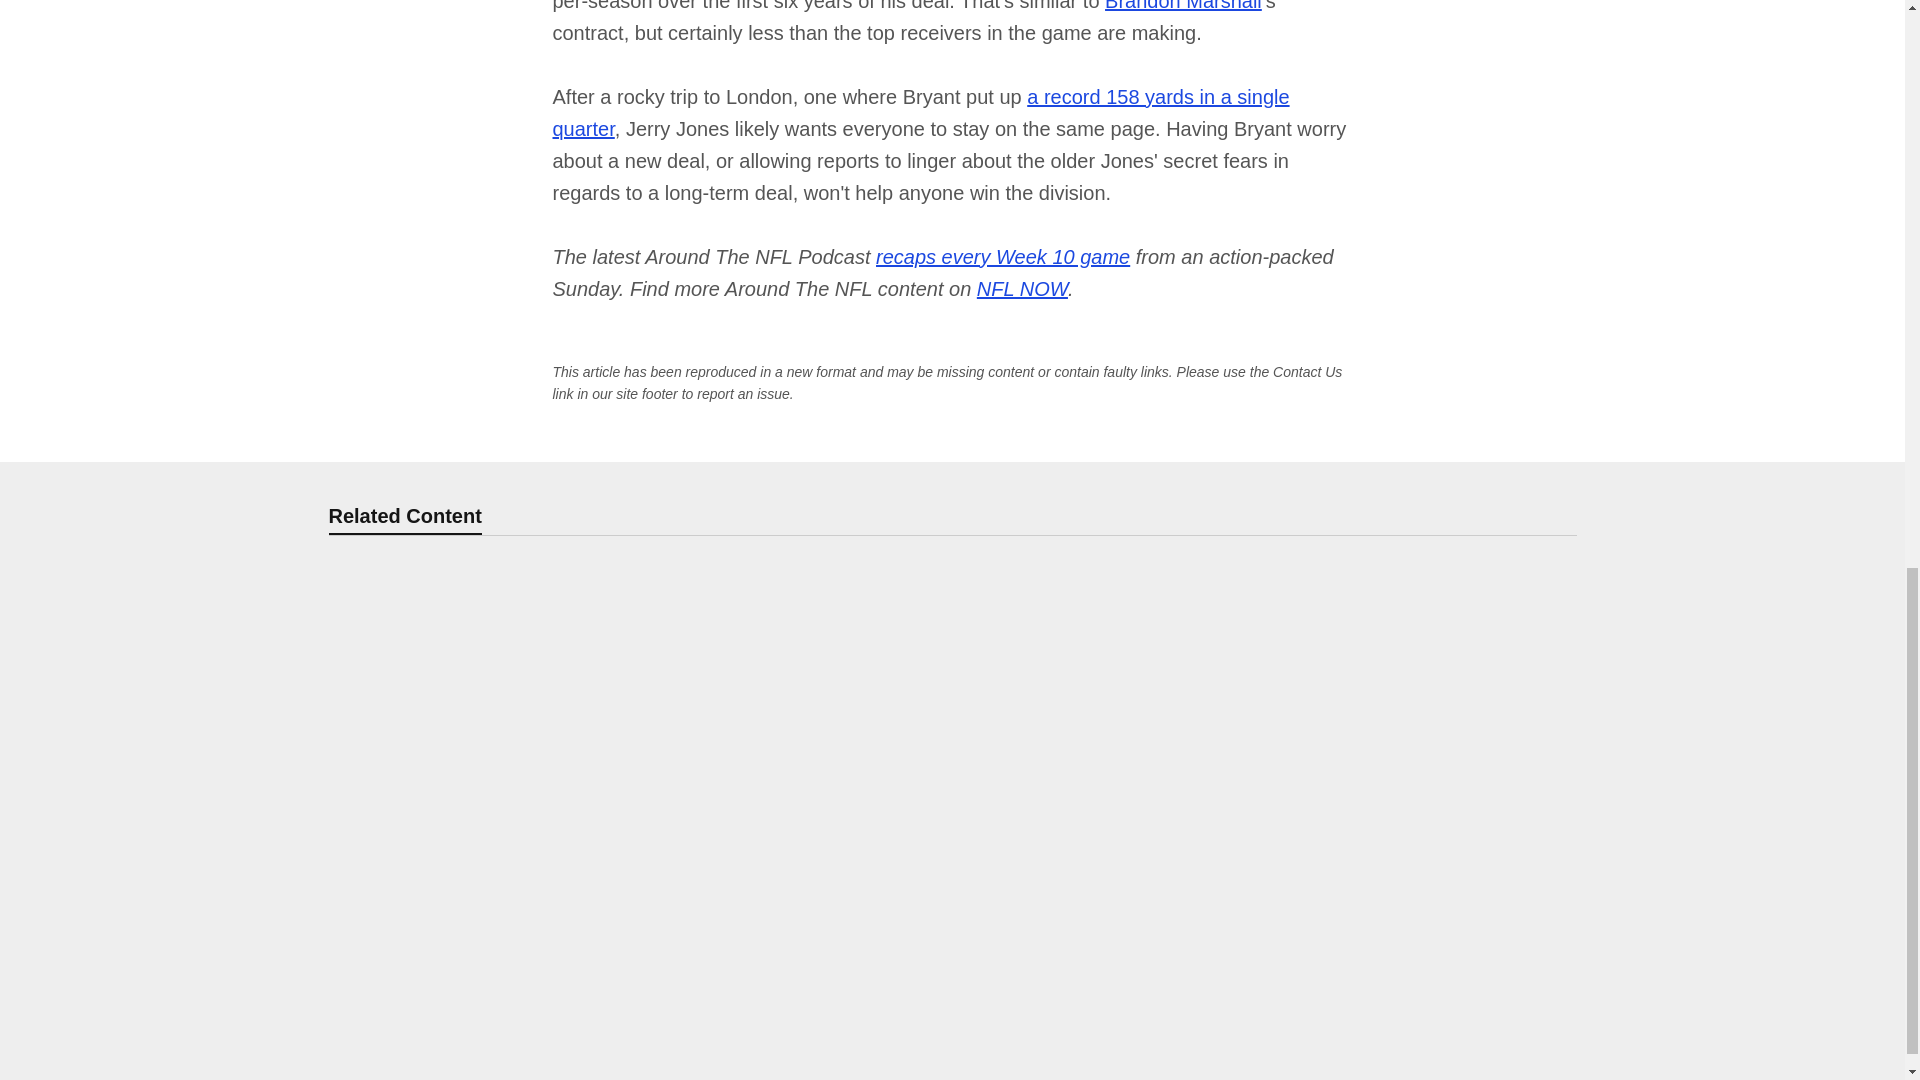  Describe the element at coordinates (1022, 288) in the screenshot. I see `NFL NOW` at that location.